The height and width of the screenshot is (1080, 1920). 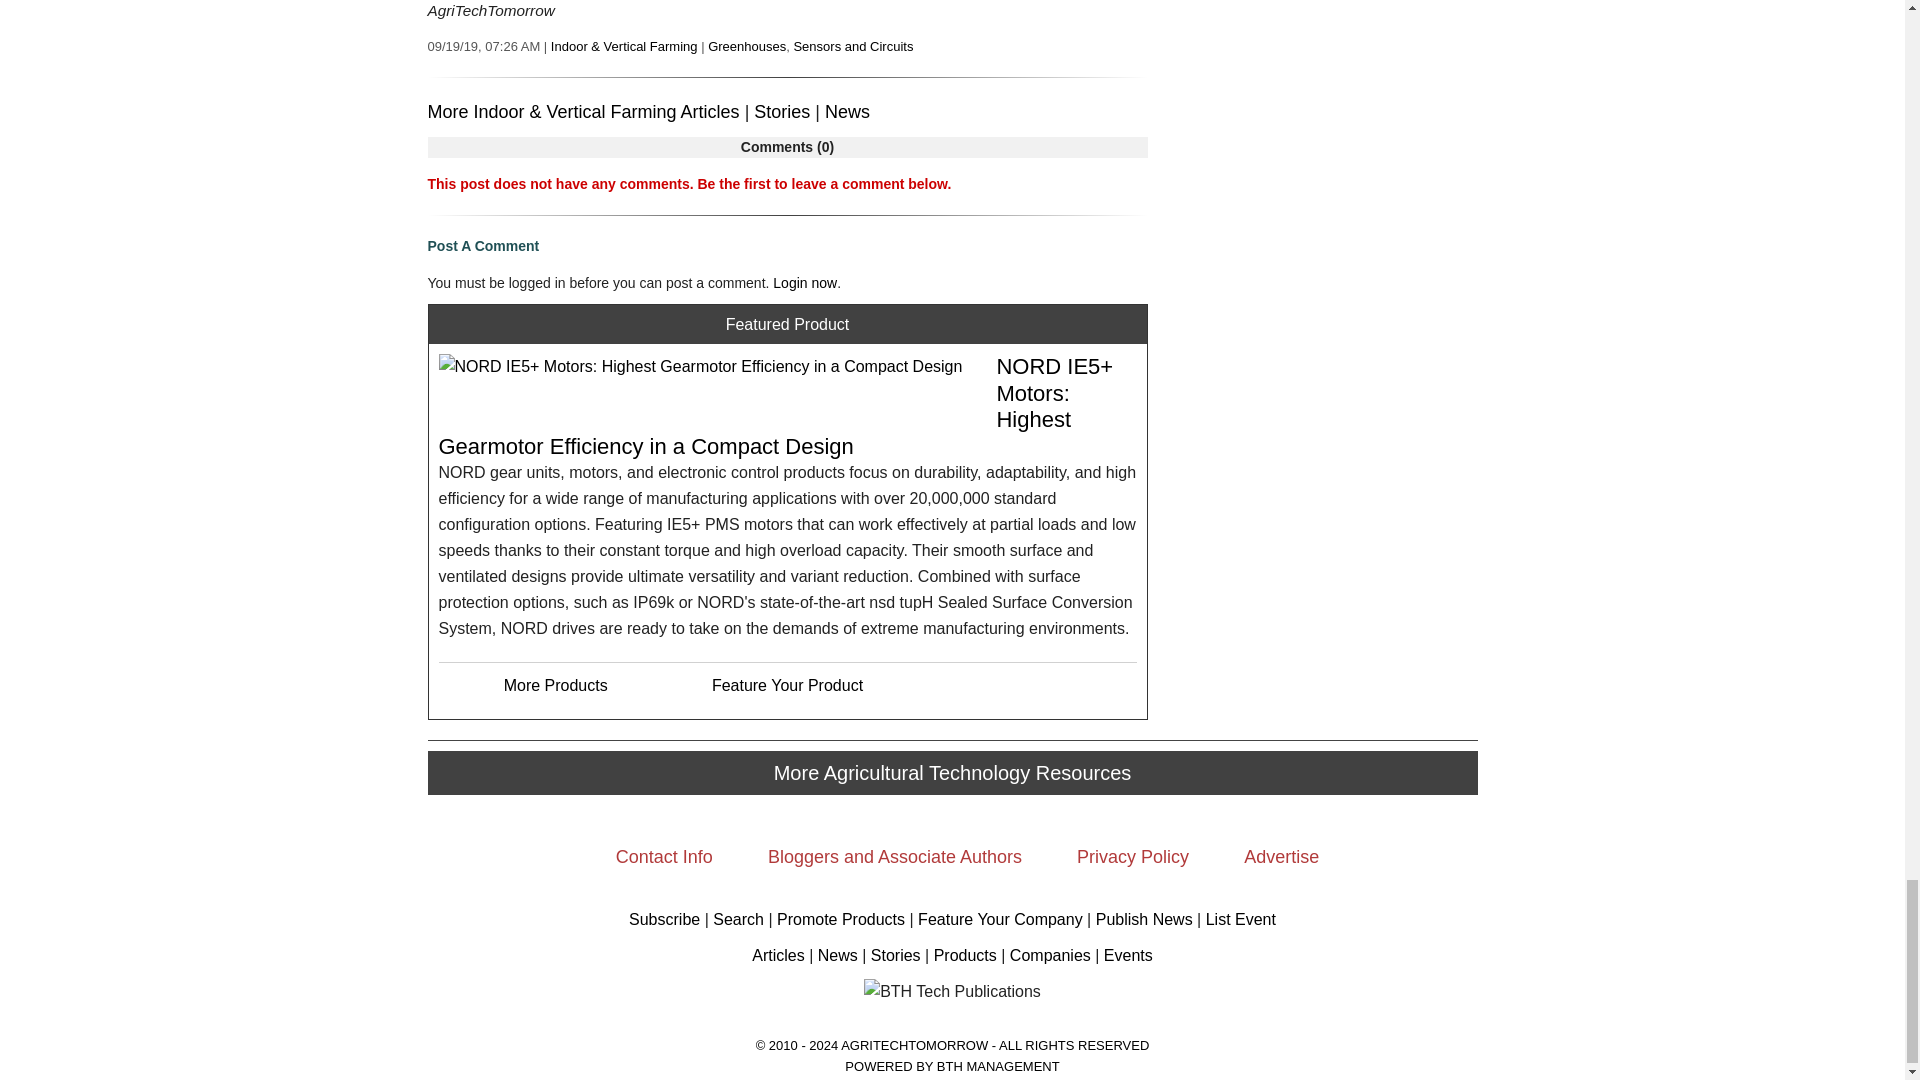 What do you see at coordinates (852, 46) in the screenshot?
I see `Sensors and Circuits` at bounding box center [852, 46].